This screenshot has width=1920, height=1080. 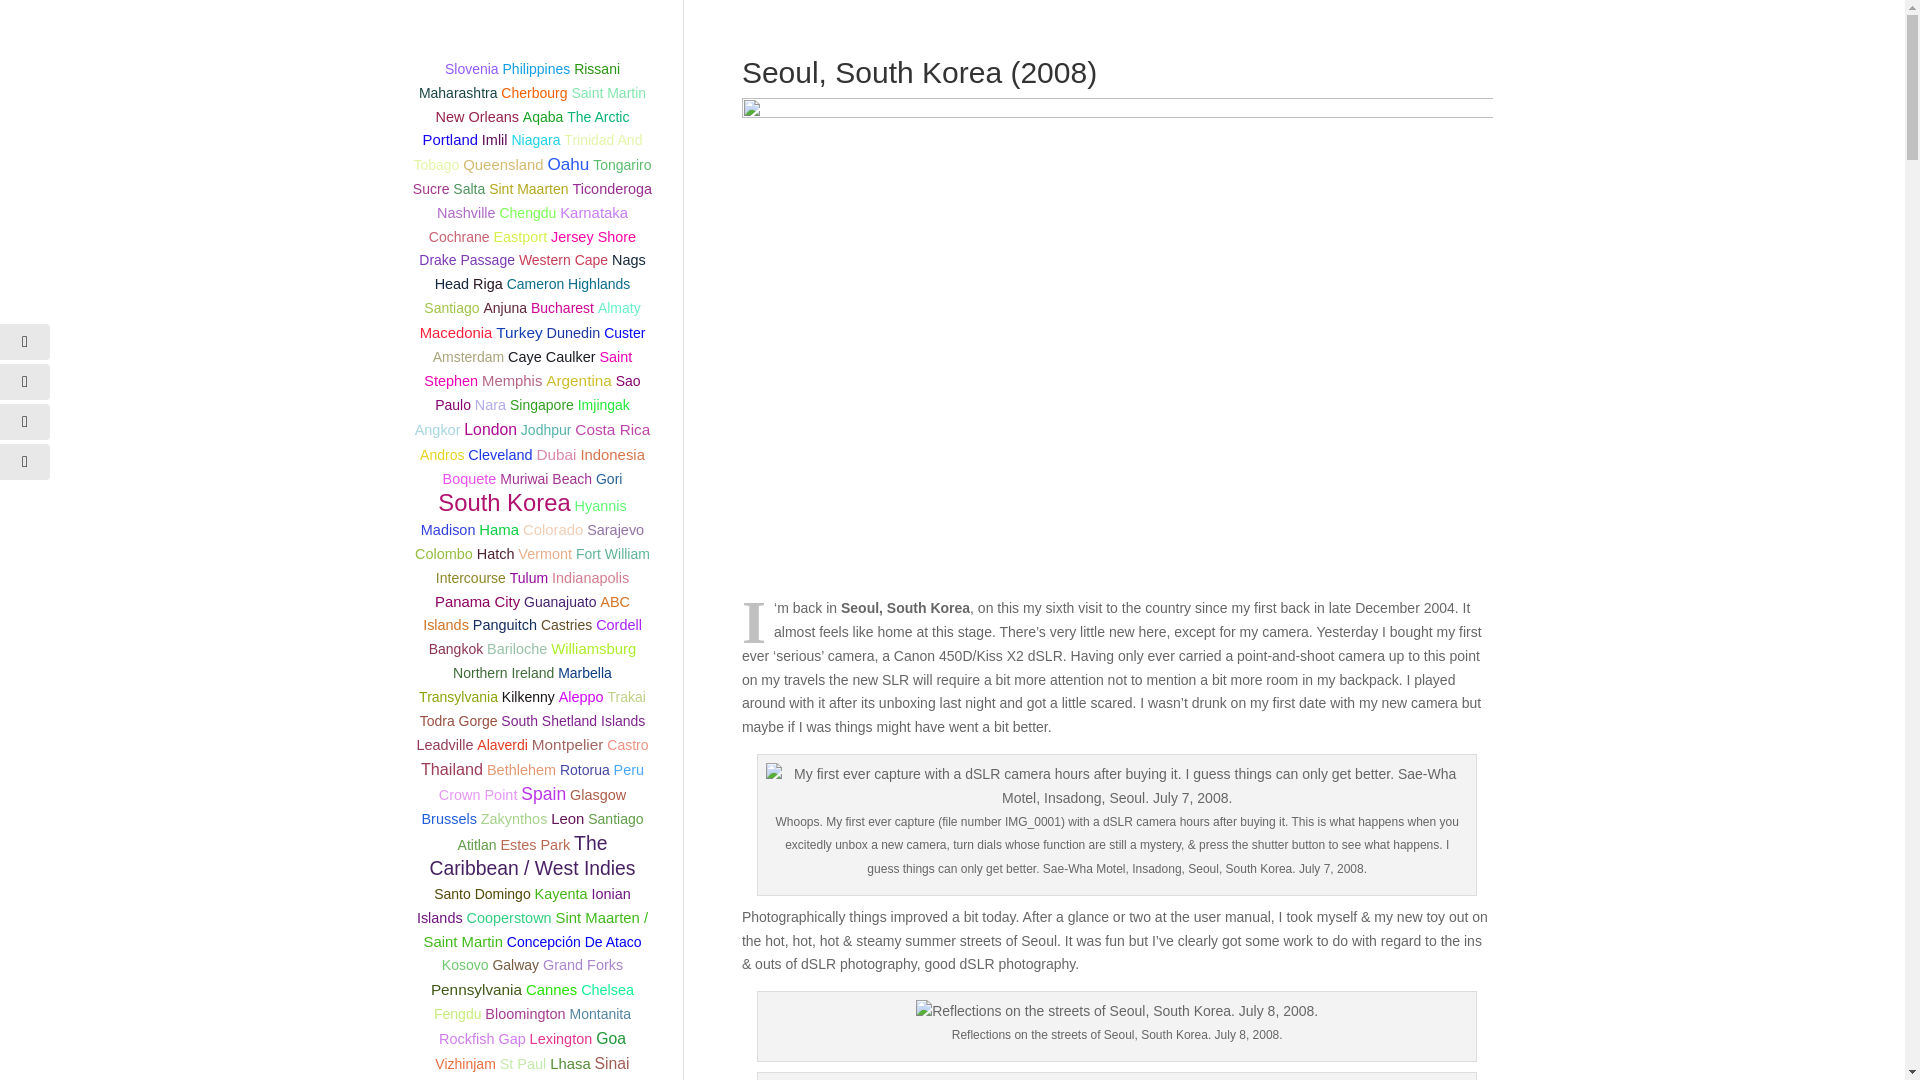 What do you see at coordinates (622, 164) in the screenshot?
I see `Tongariro` at bounding box center [622, 164].